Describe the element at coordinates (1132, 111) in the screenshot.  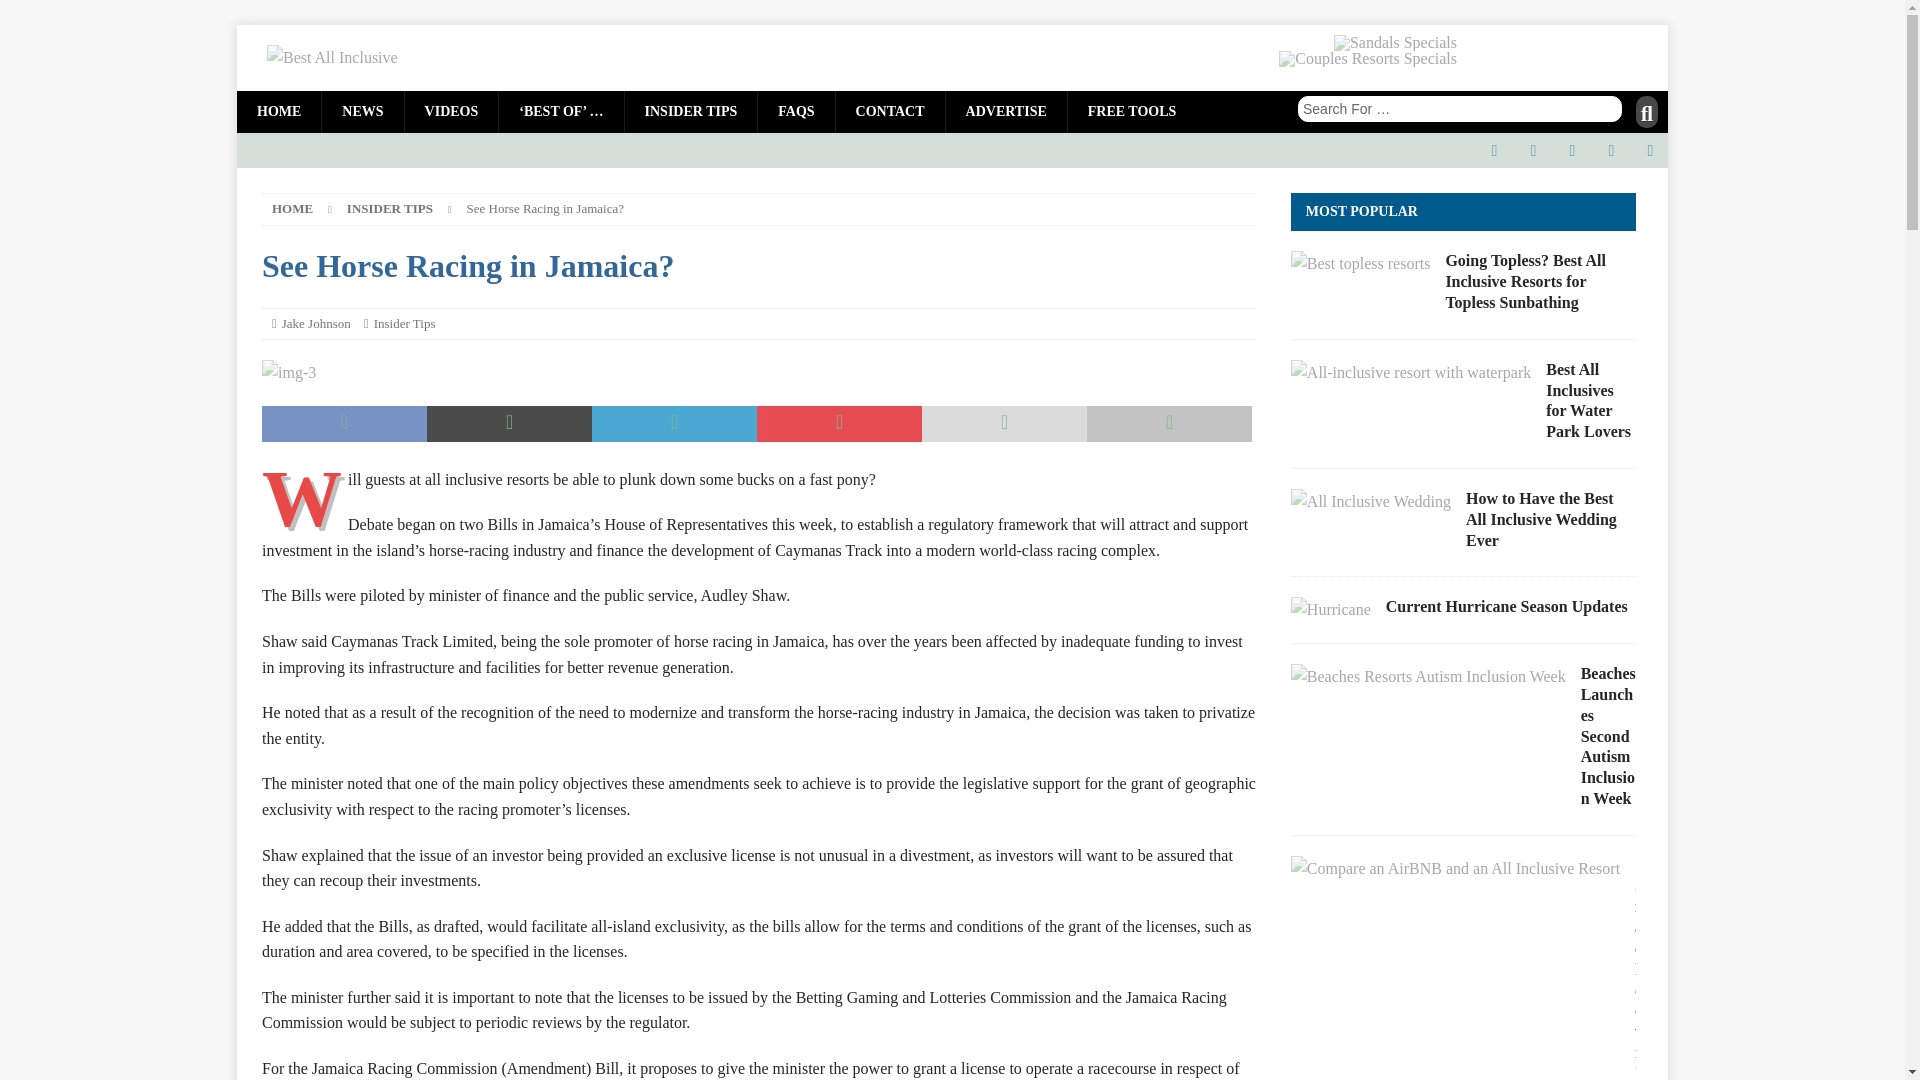
I see `FREE TOOLS` at that location.